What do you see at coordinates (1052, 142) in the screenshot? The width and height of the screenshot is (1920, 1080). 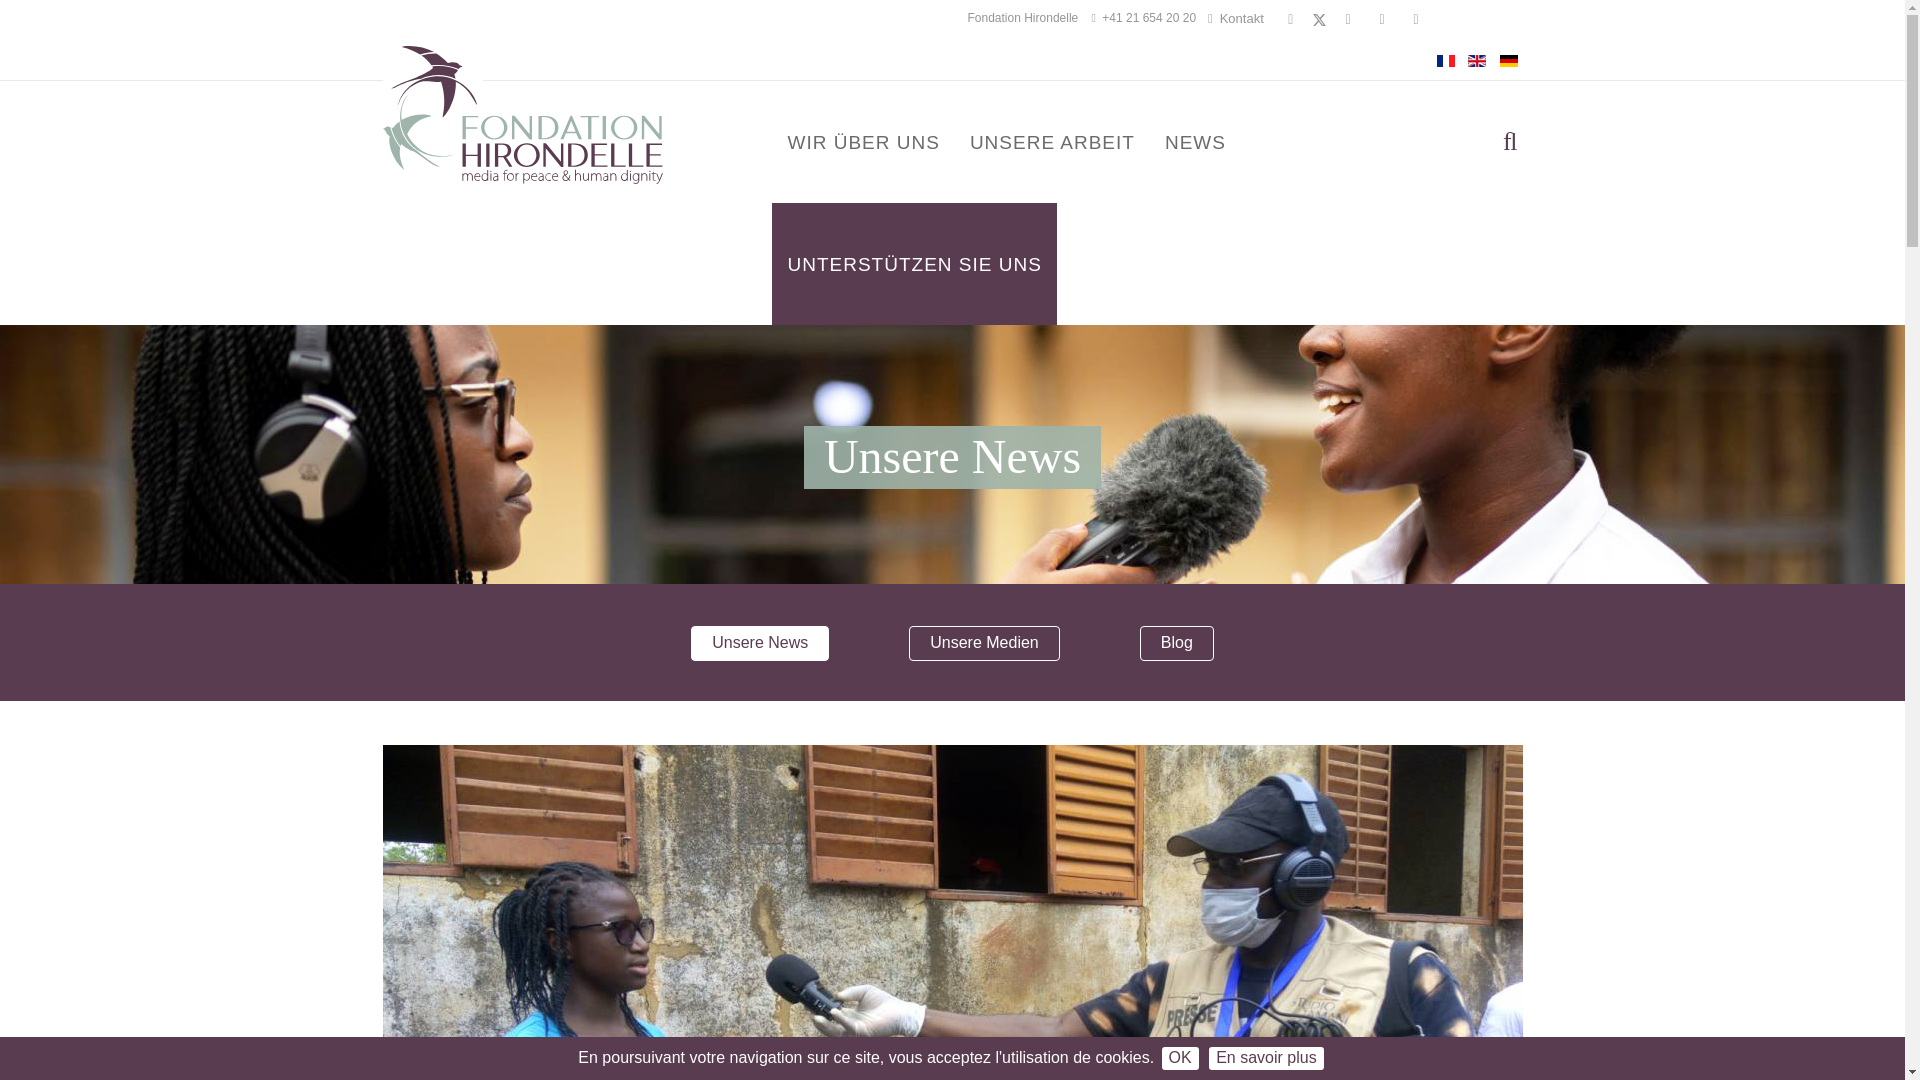 I see `UNSERE ARBEIT` at bounding box center [1052, 142].